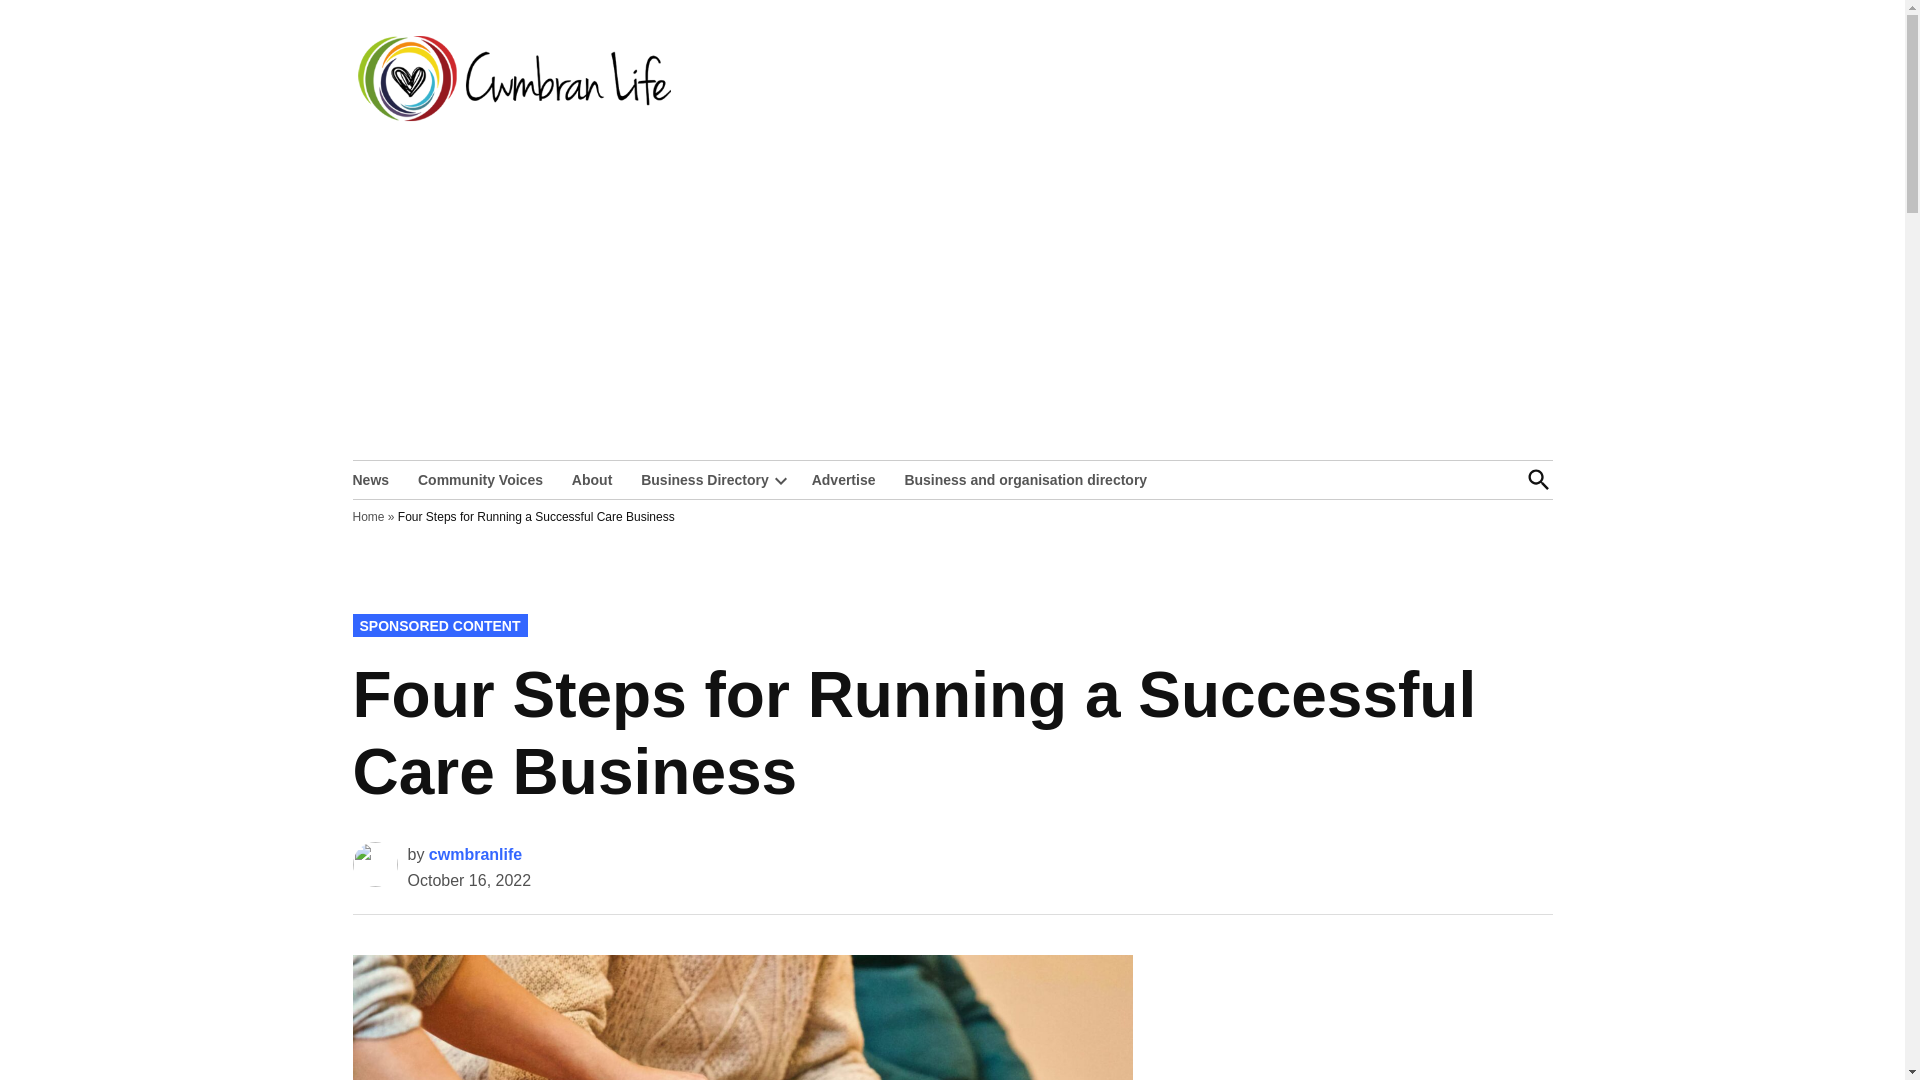 The image size is (1920, 1080). Describe the element at coordinates (780, 480) in the screenshot. I see `Open dropdown menu` at that location.